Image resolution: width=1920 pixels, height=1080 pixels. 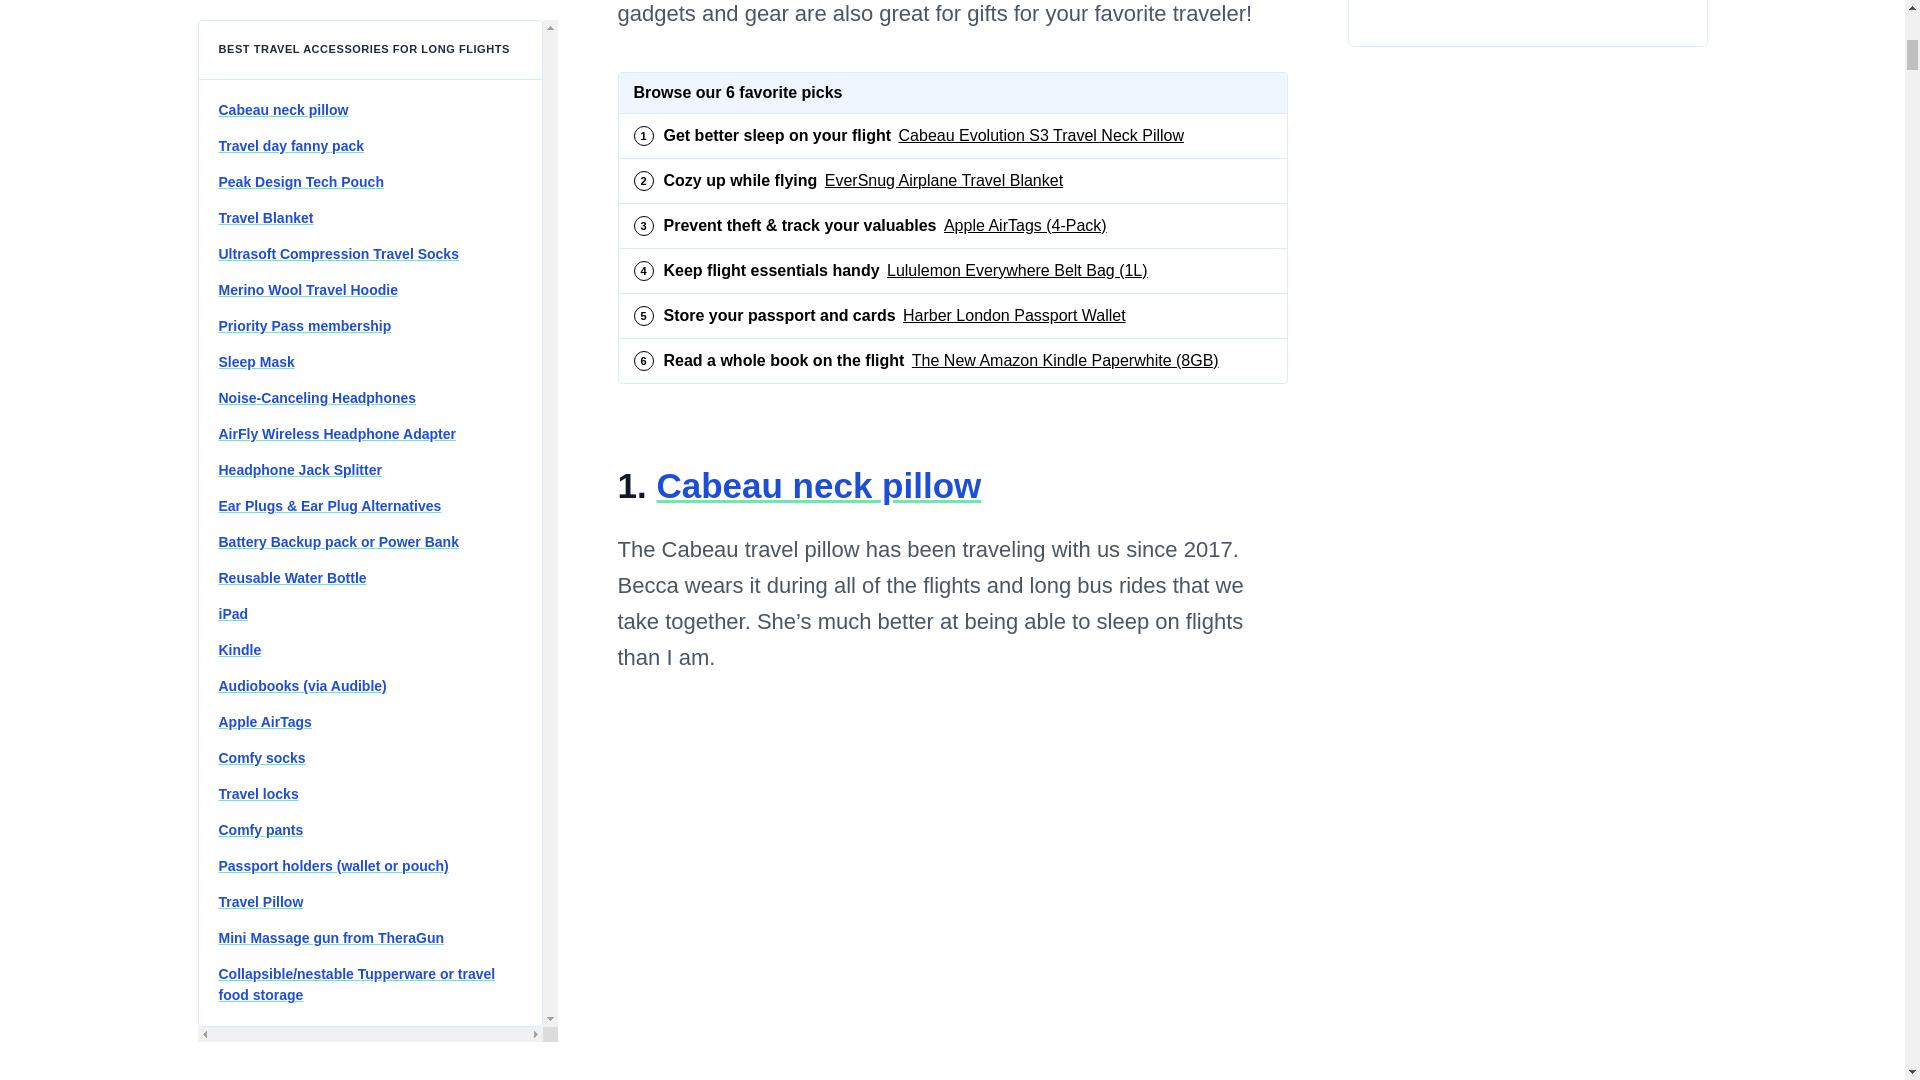 What do you see at coordinates (952, 270) in the screenshot?
I see `Affiliate Link` at bounding box center [952, 270].